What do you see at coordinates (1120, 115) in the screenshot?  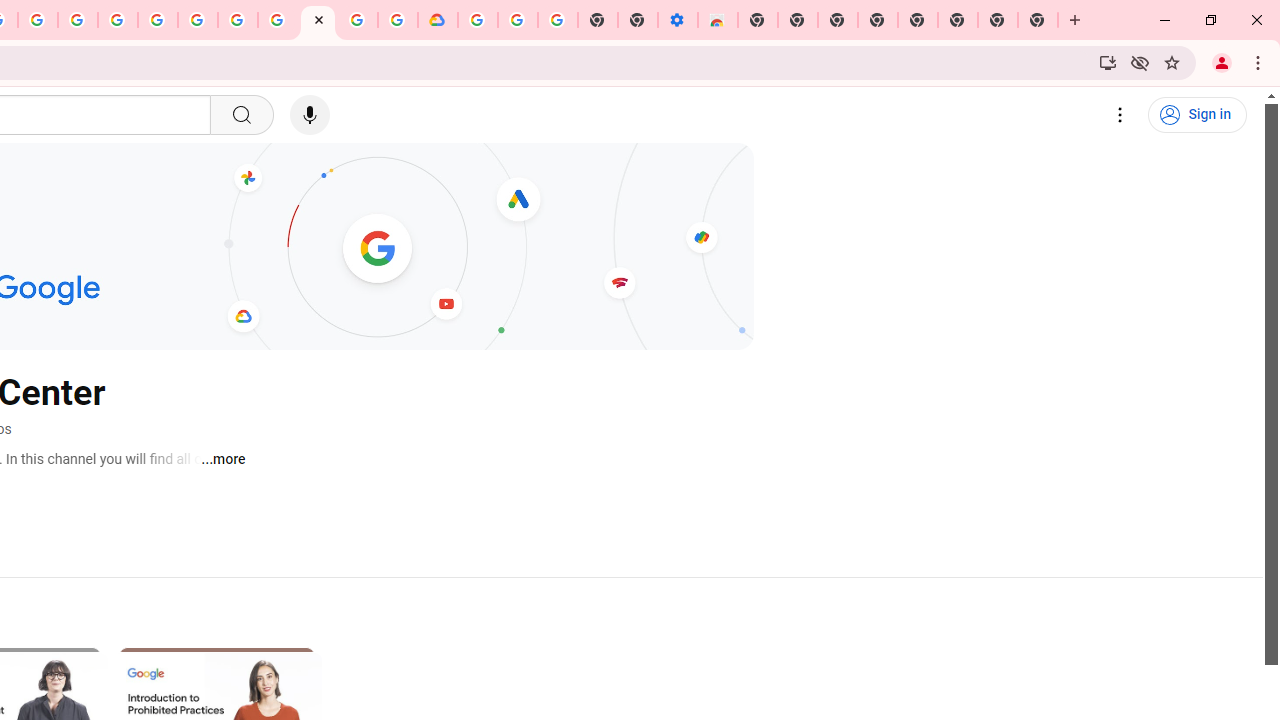 I see `Settings` at bounding box center [1120, 115].